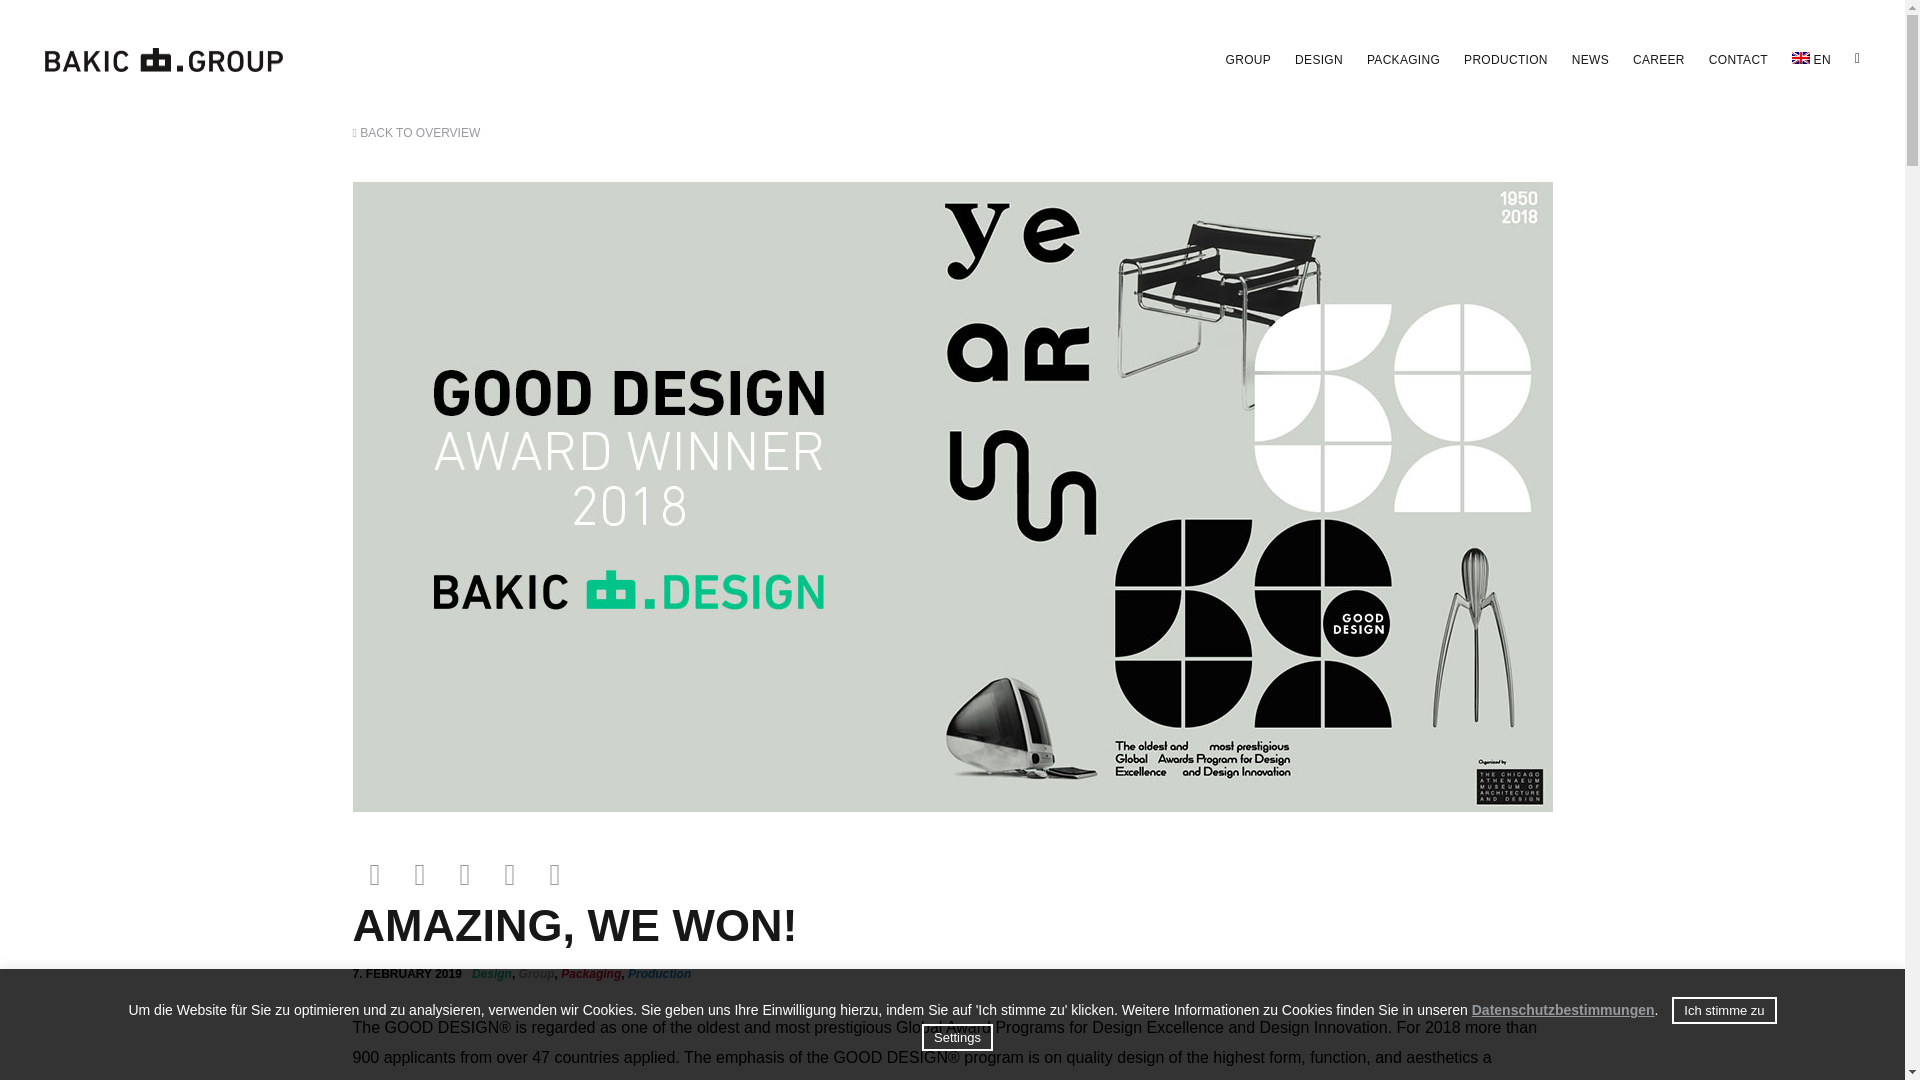 Image resolution: width=1920 pixels, height=1080 pixels. Describe the element at coordinates (1505, 60) in the screenshot. I see `PRODUCTION` at that location.